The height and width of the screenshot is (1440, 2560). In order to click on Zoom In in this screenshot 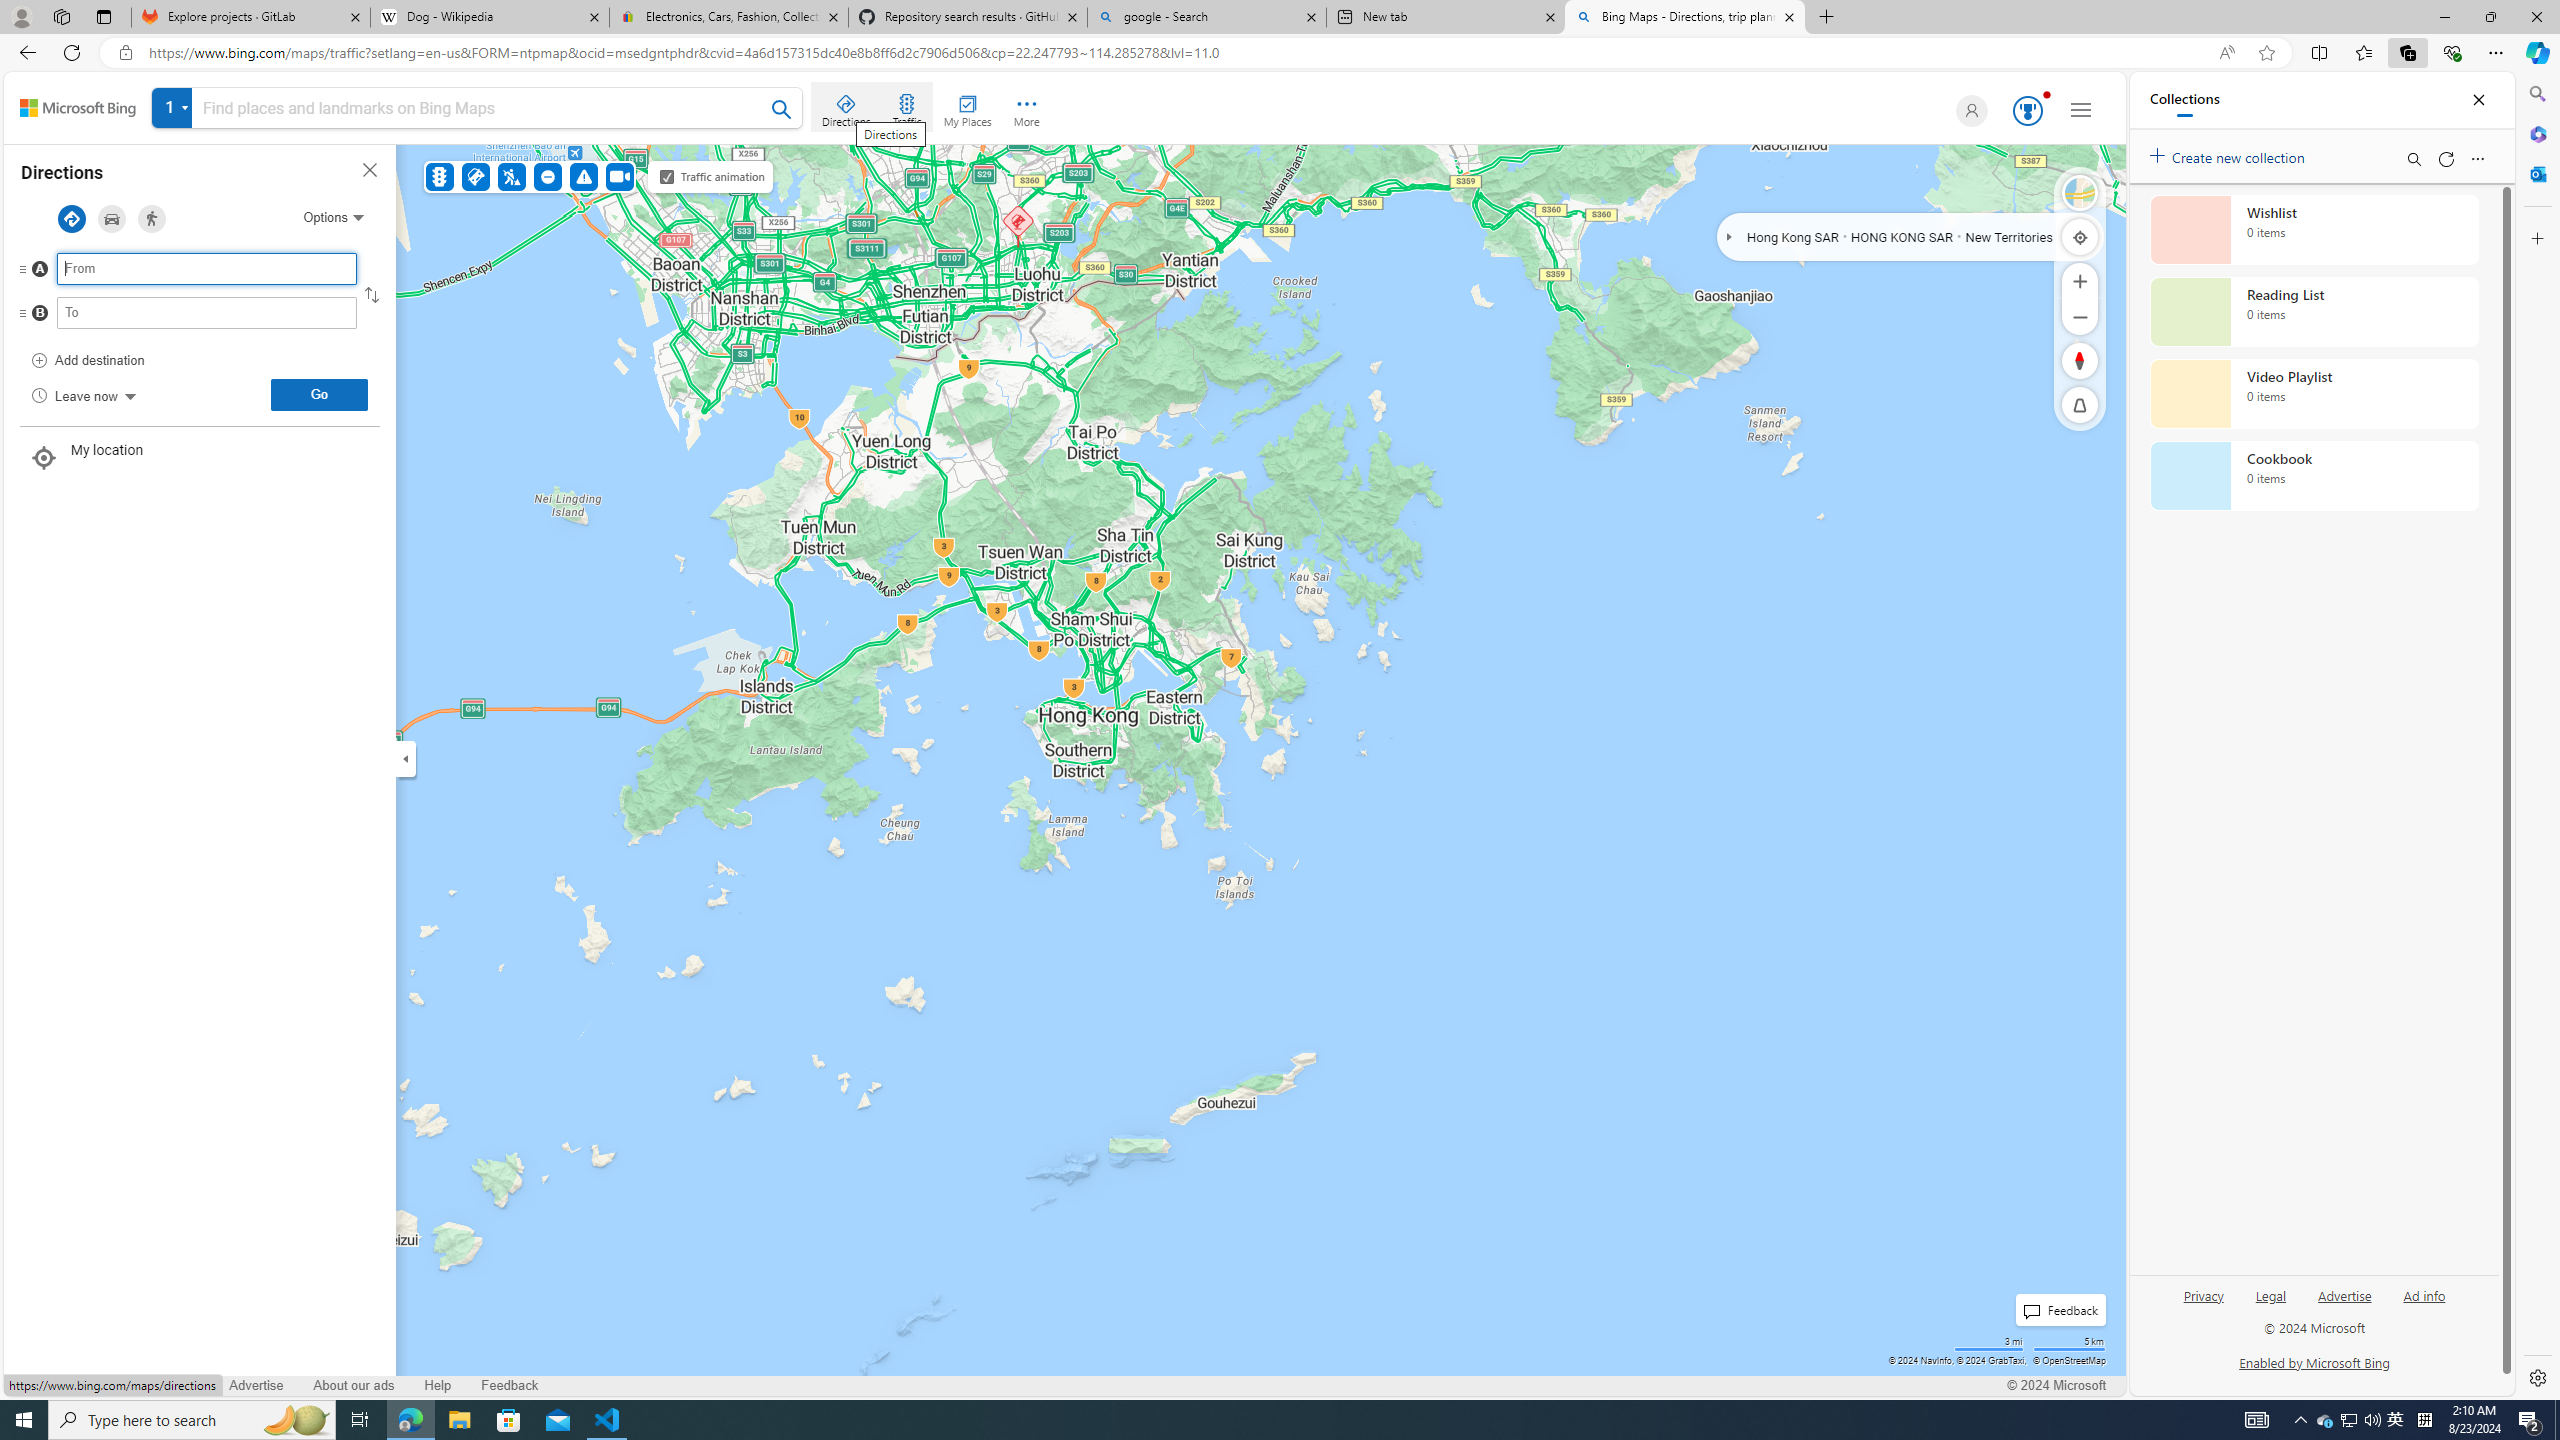, I will do `click(2080, 281)`.